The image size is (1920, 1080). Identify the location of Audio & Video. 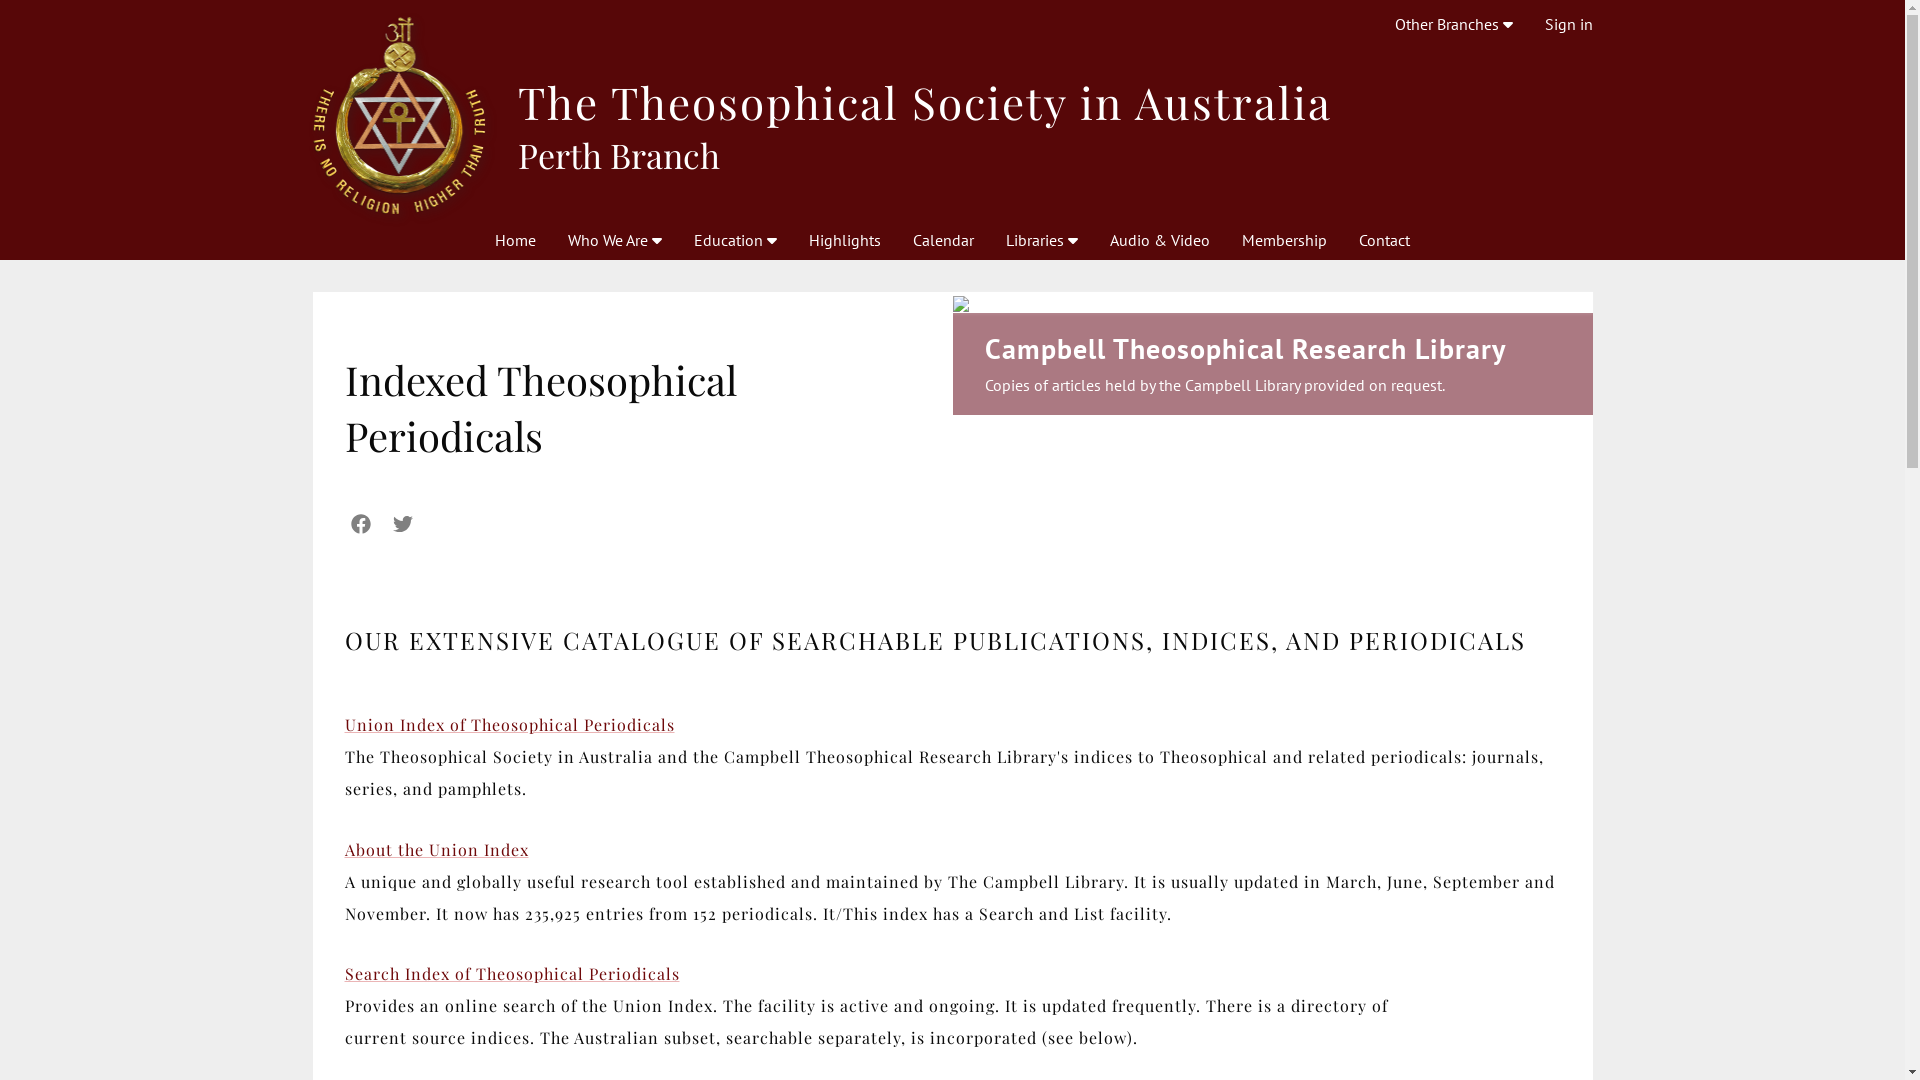
(1160, 240).